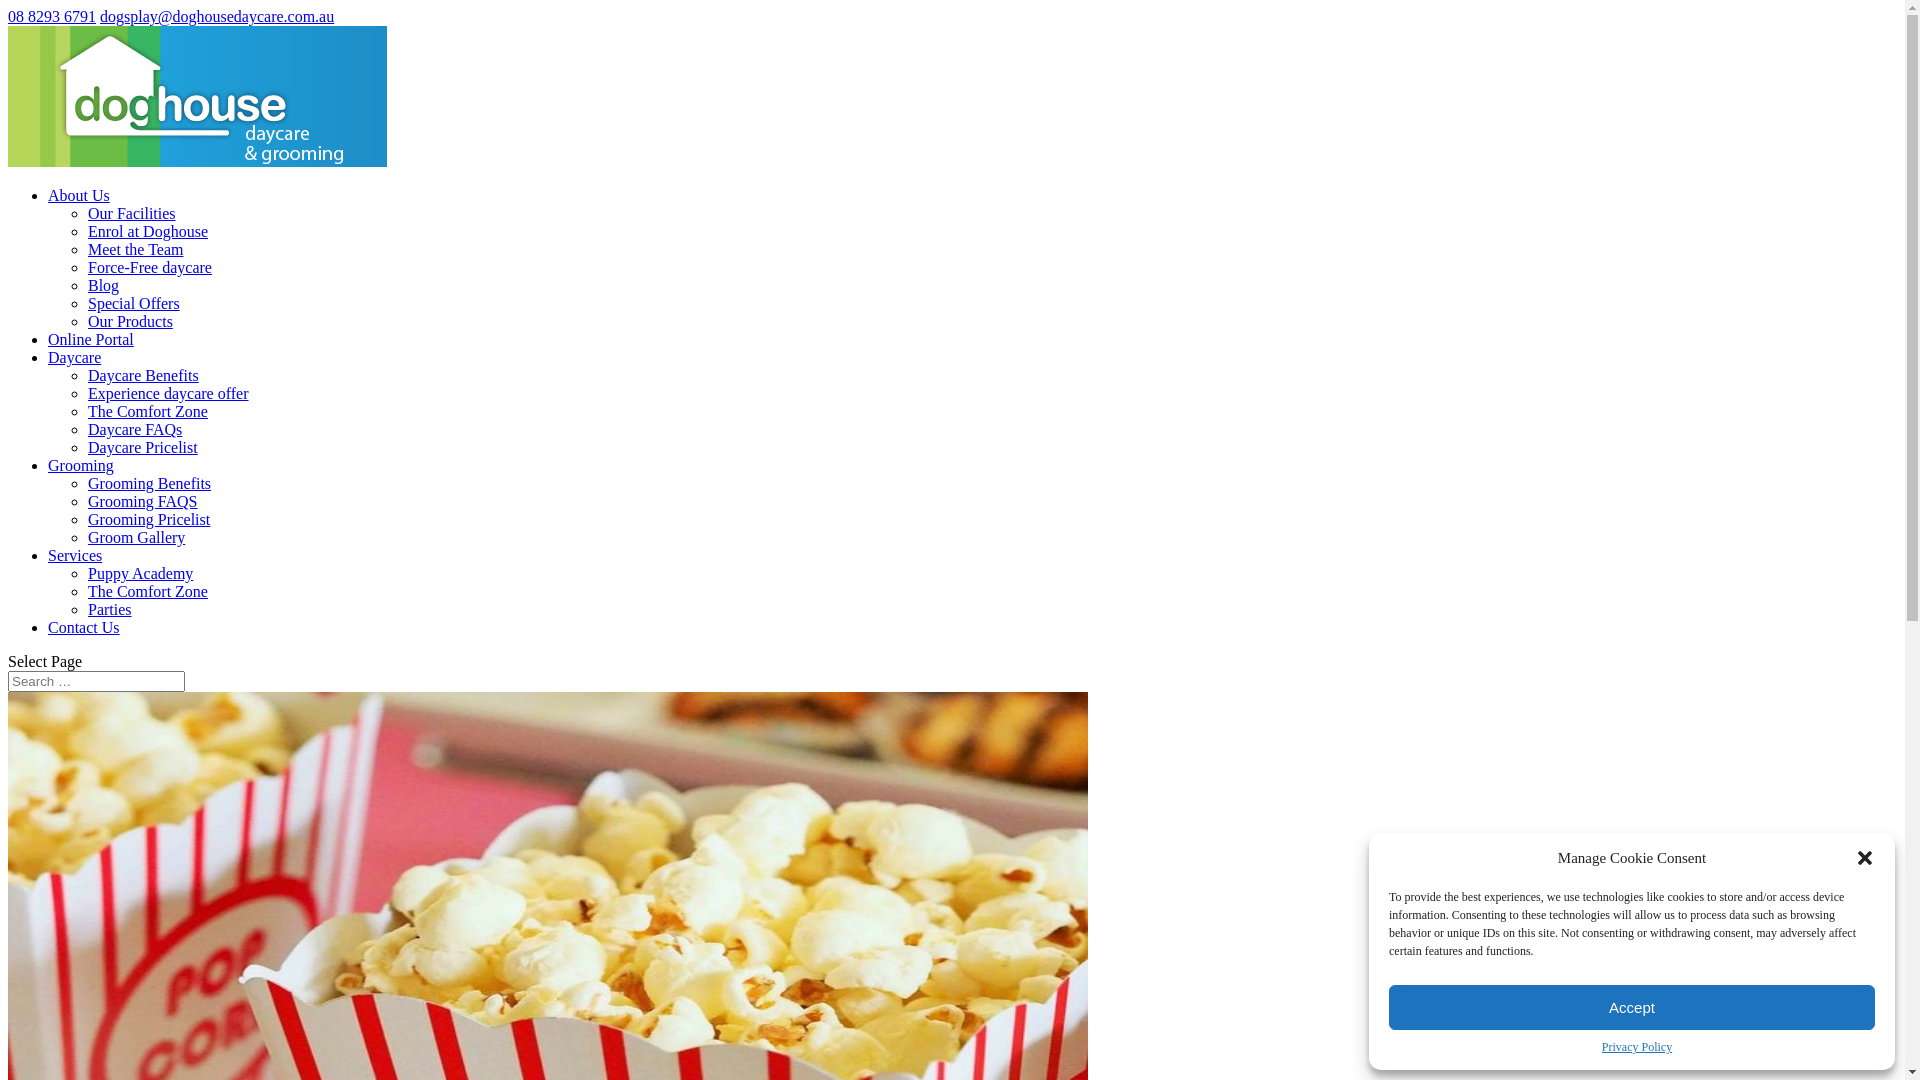  I want to click on Puppy Academy, so click(140, 574).